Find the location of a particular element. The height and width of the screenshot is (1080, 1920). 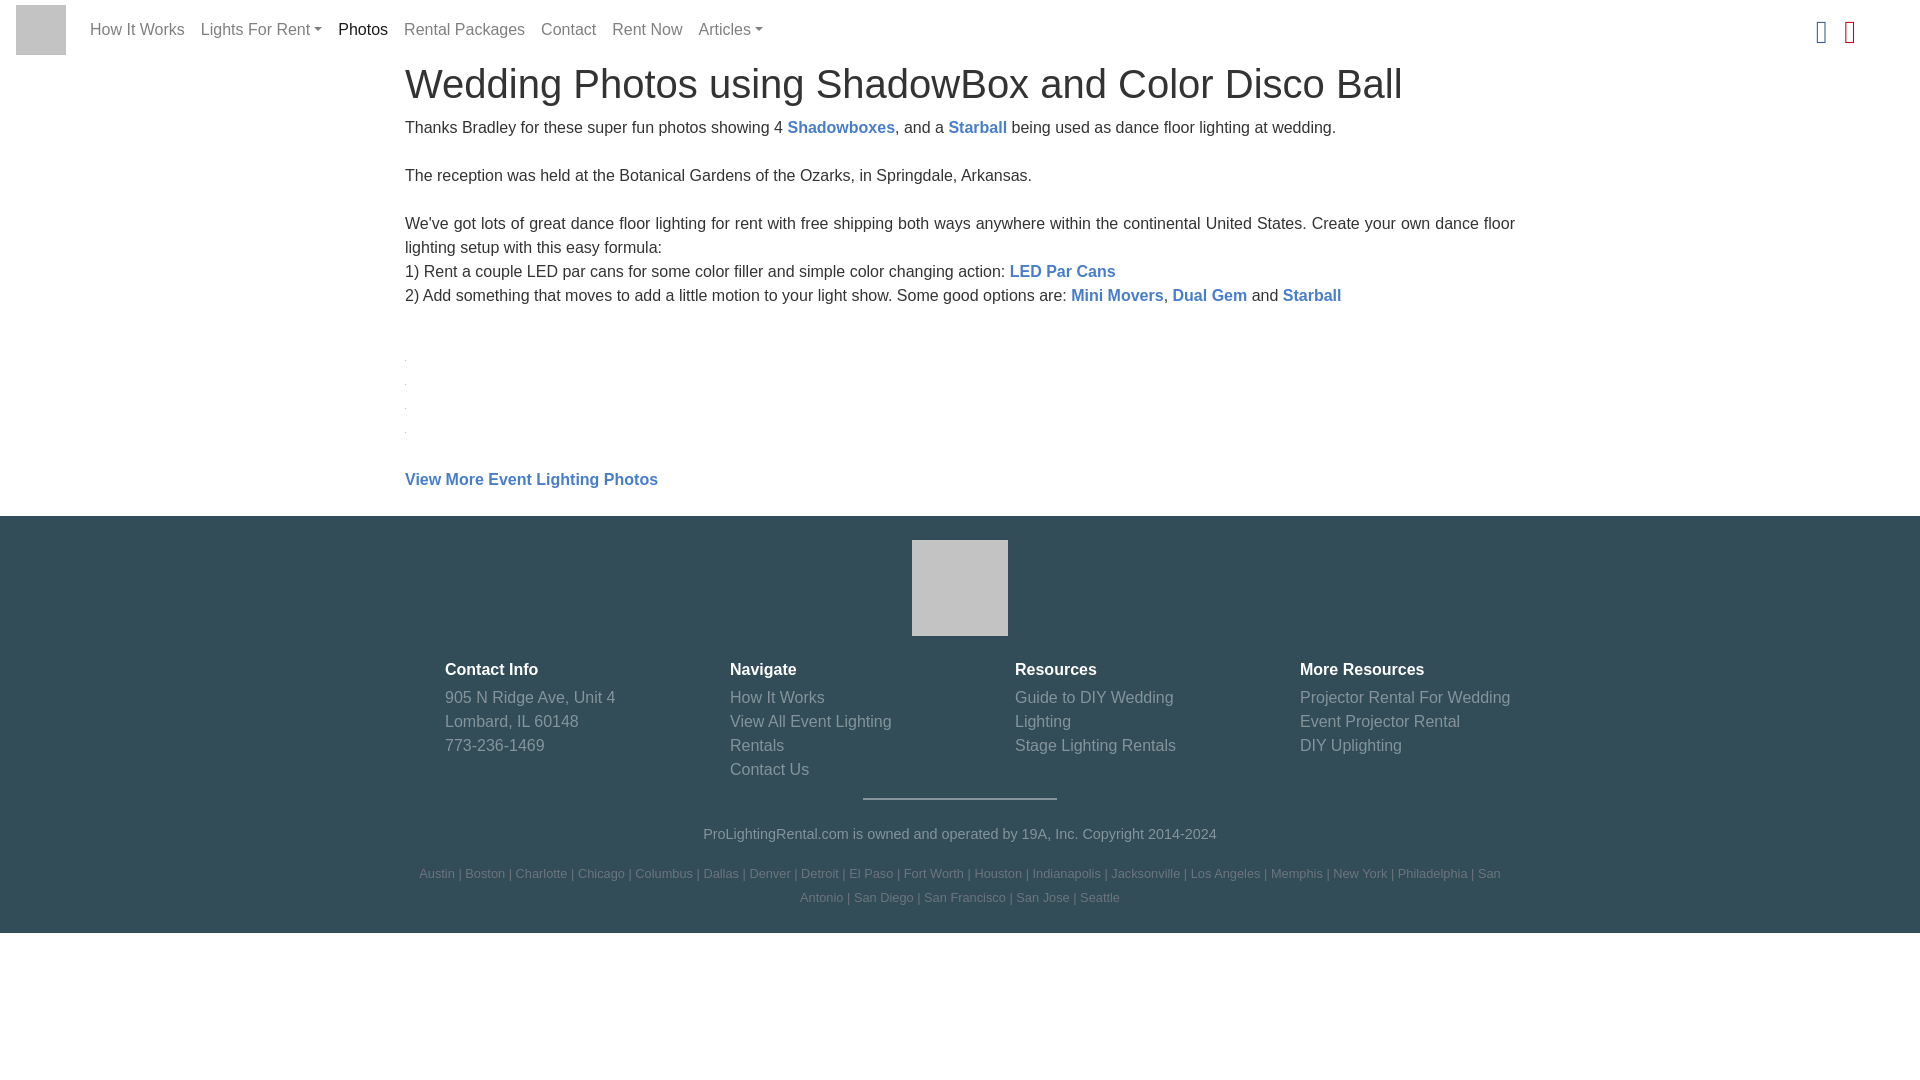

Projector Rental For Wedding is located at coordinates (1404, 698).